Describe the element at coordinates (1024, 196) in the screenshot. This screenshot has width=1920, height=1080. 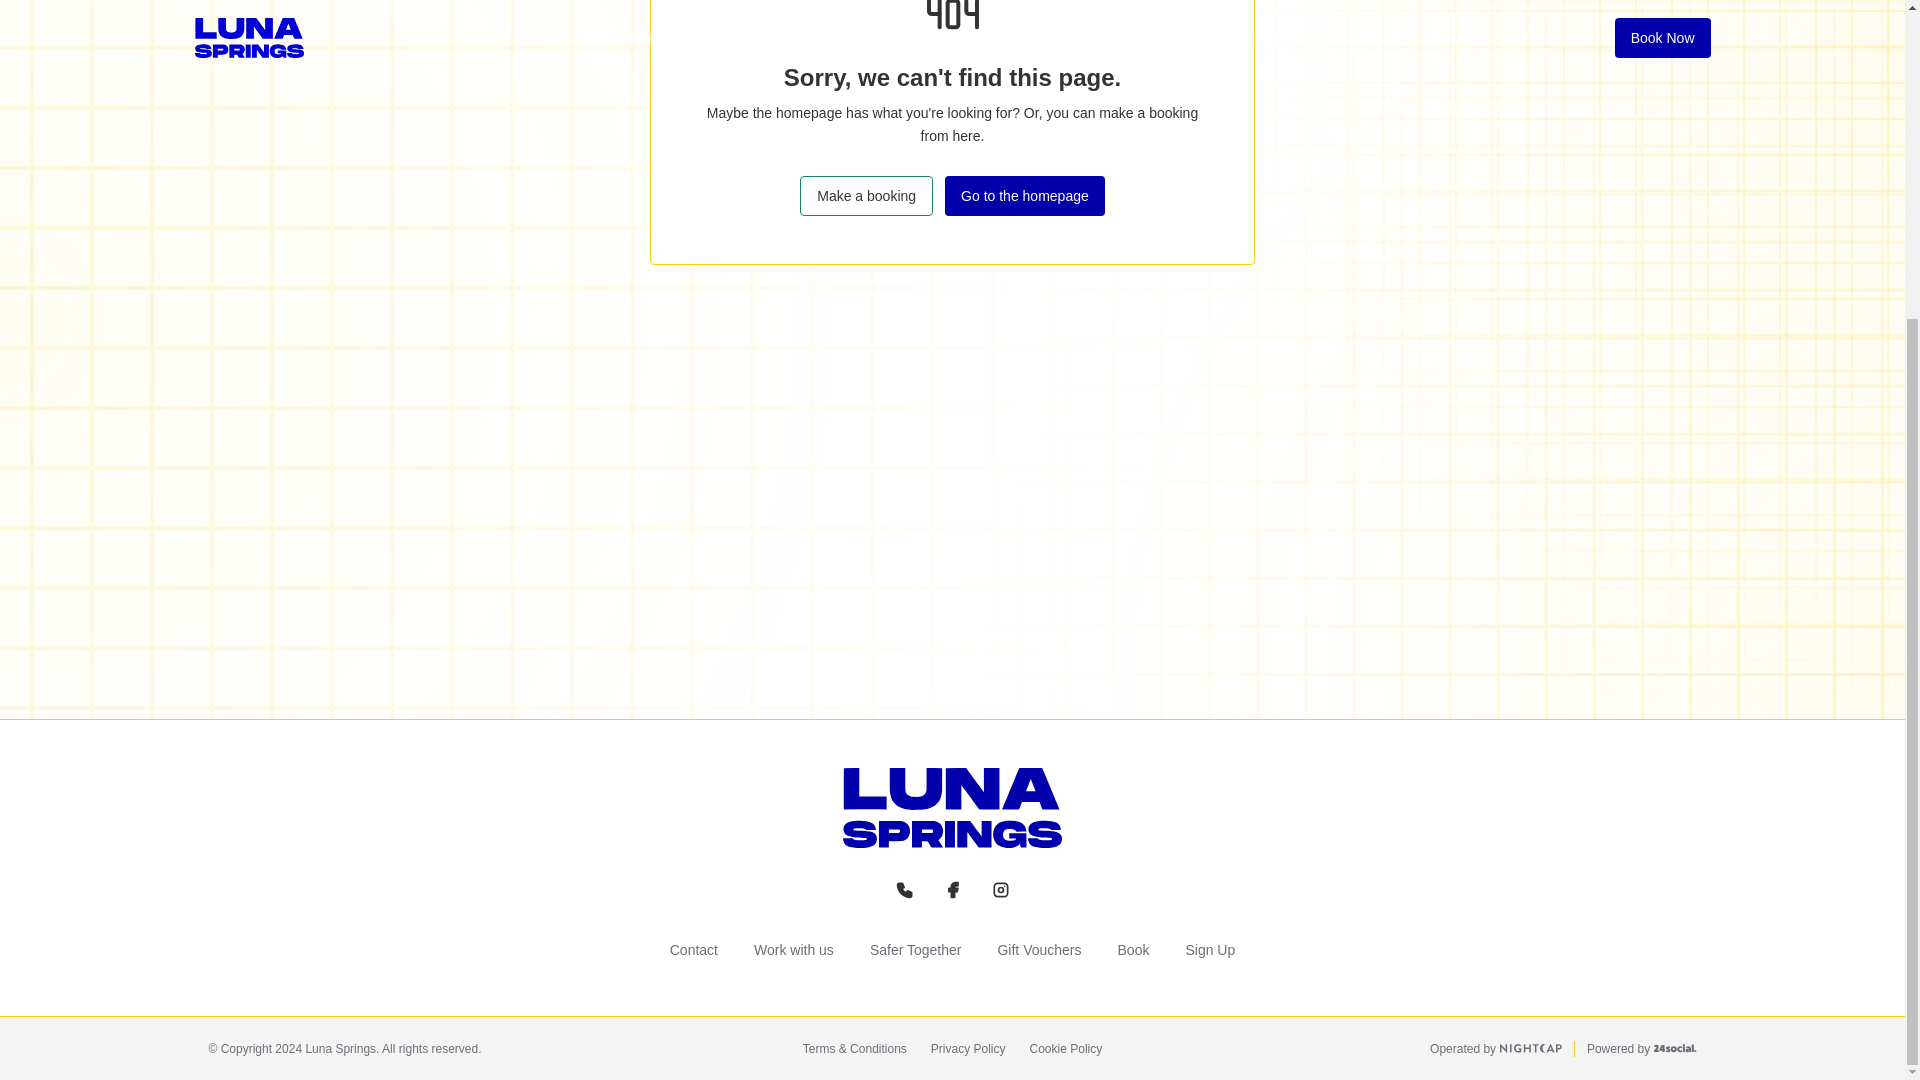
I see `Go to the homepage` at that location.